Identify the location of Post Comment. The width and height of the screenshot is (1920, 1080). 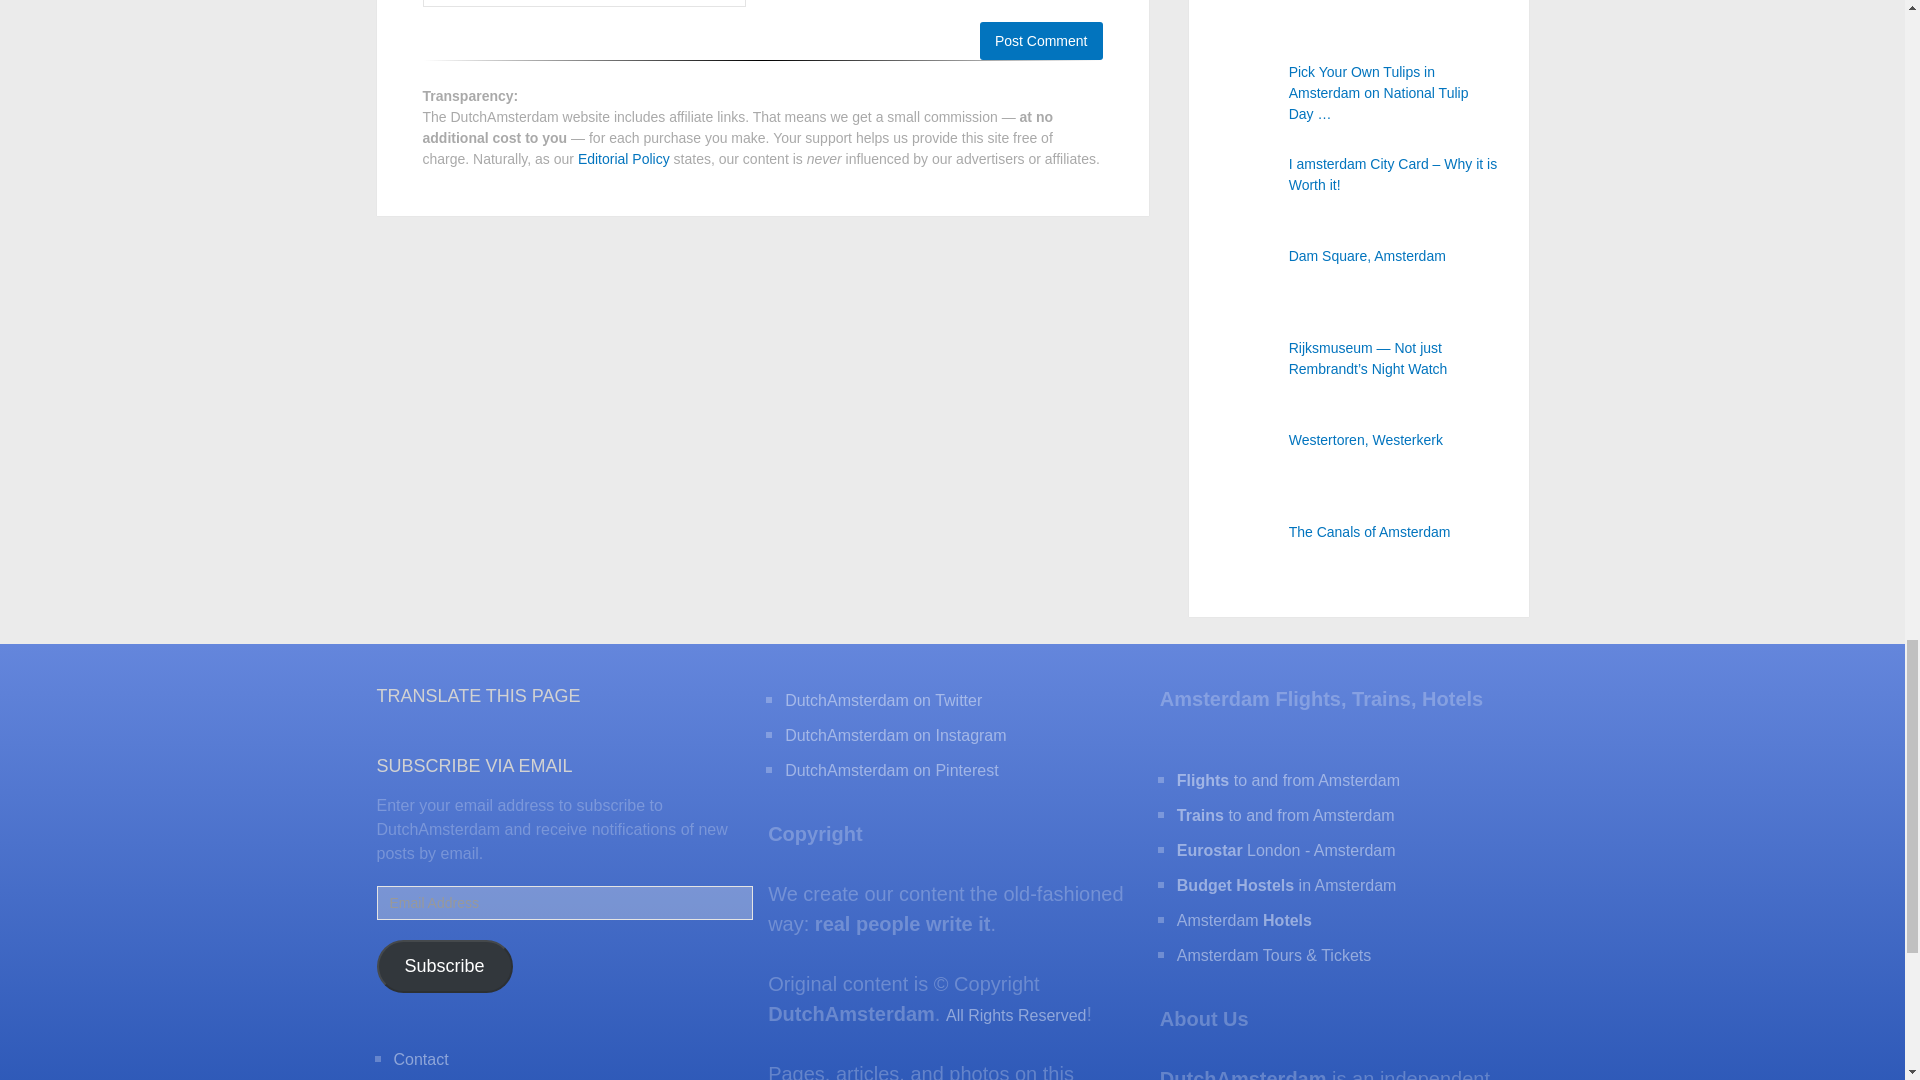
(1040, 40).